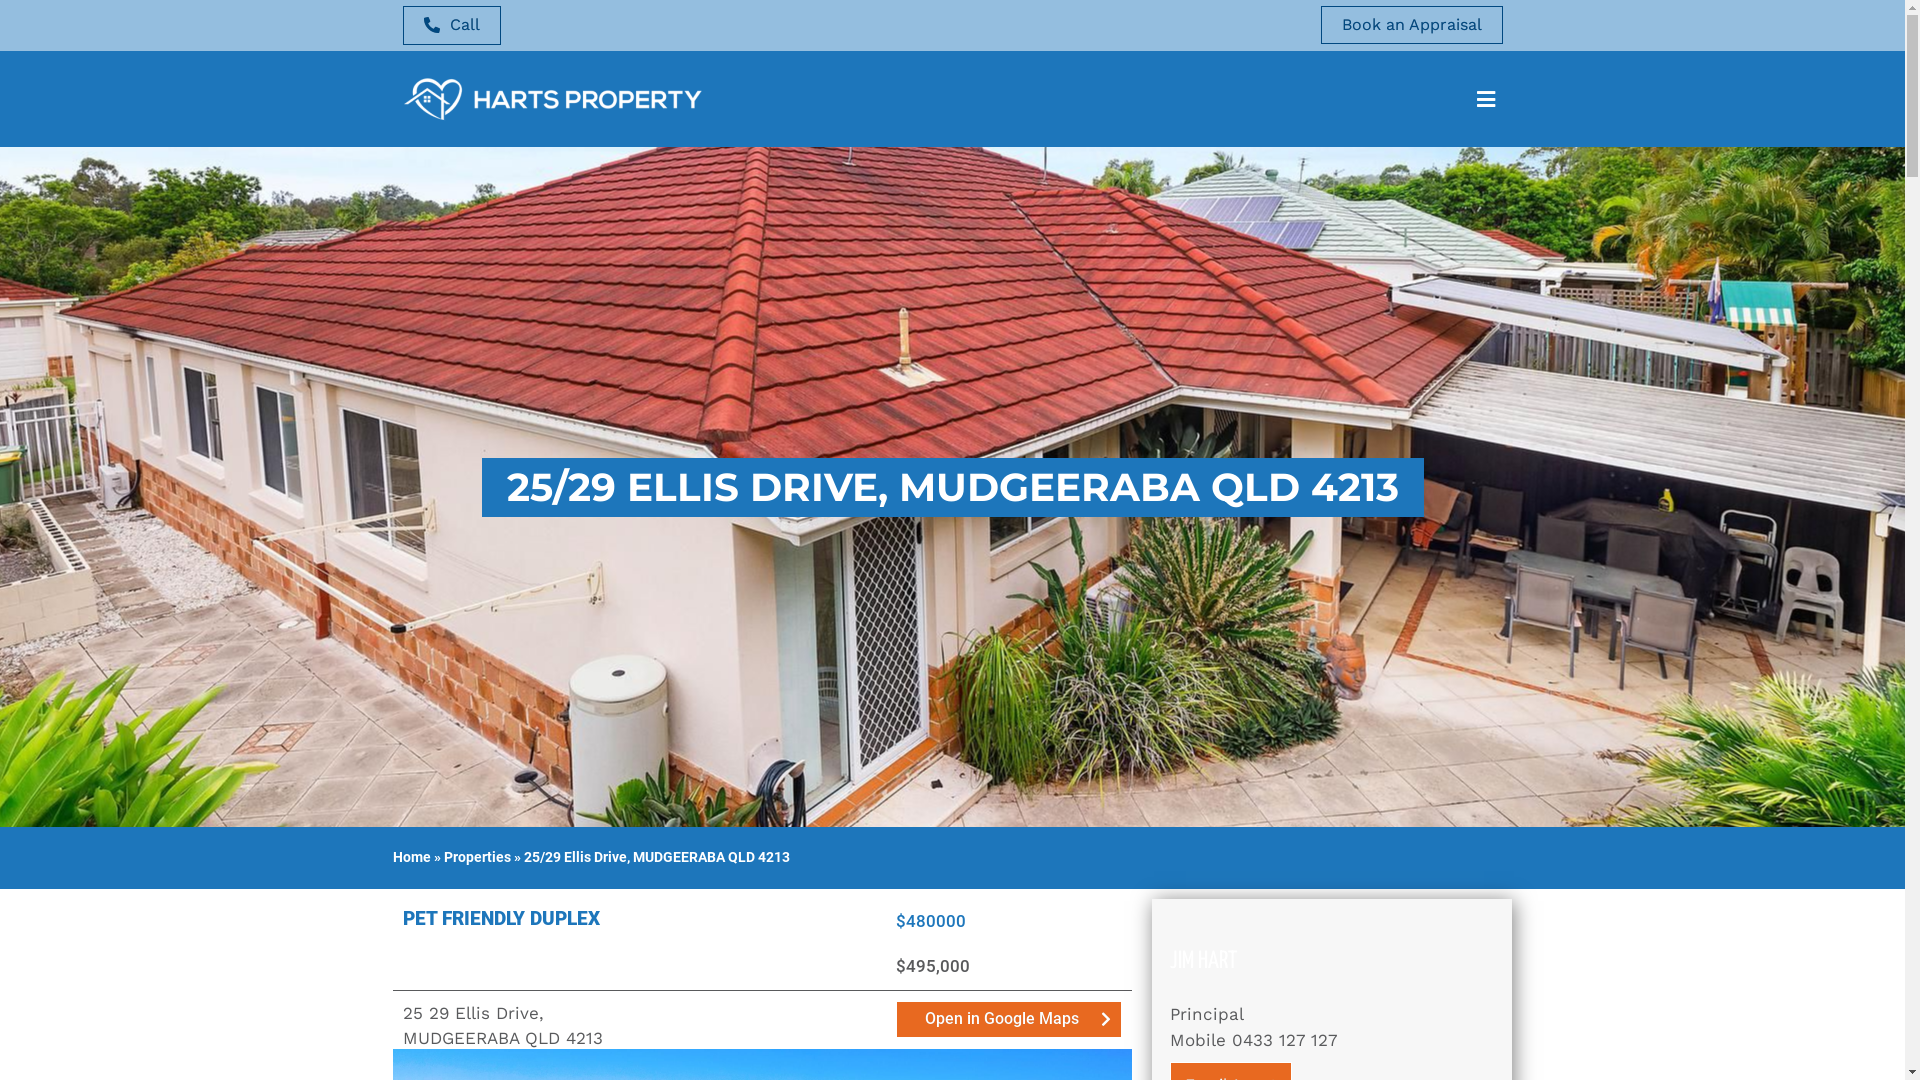  Describe the element at coordinates (1010, 1020) in the screenshot. I see `Open in Google Maps` at that location.